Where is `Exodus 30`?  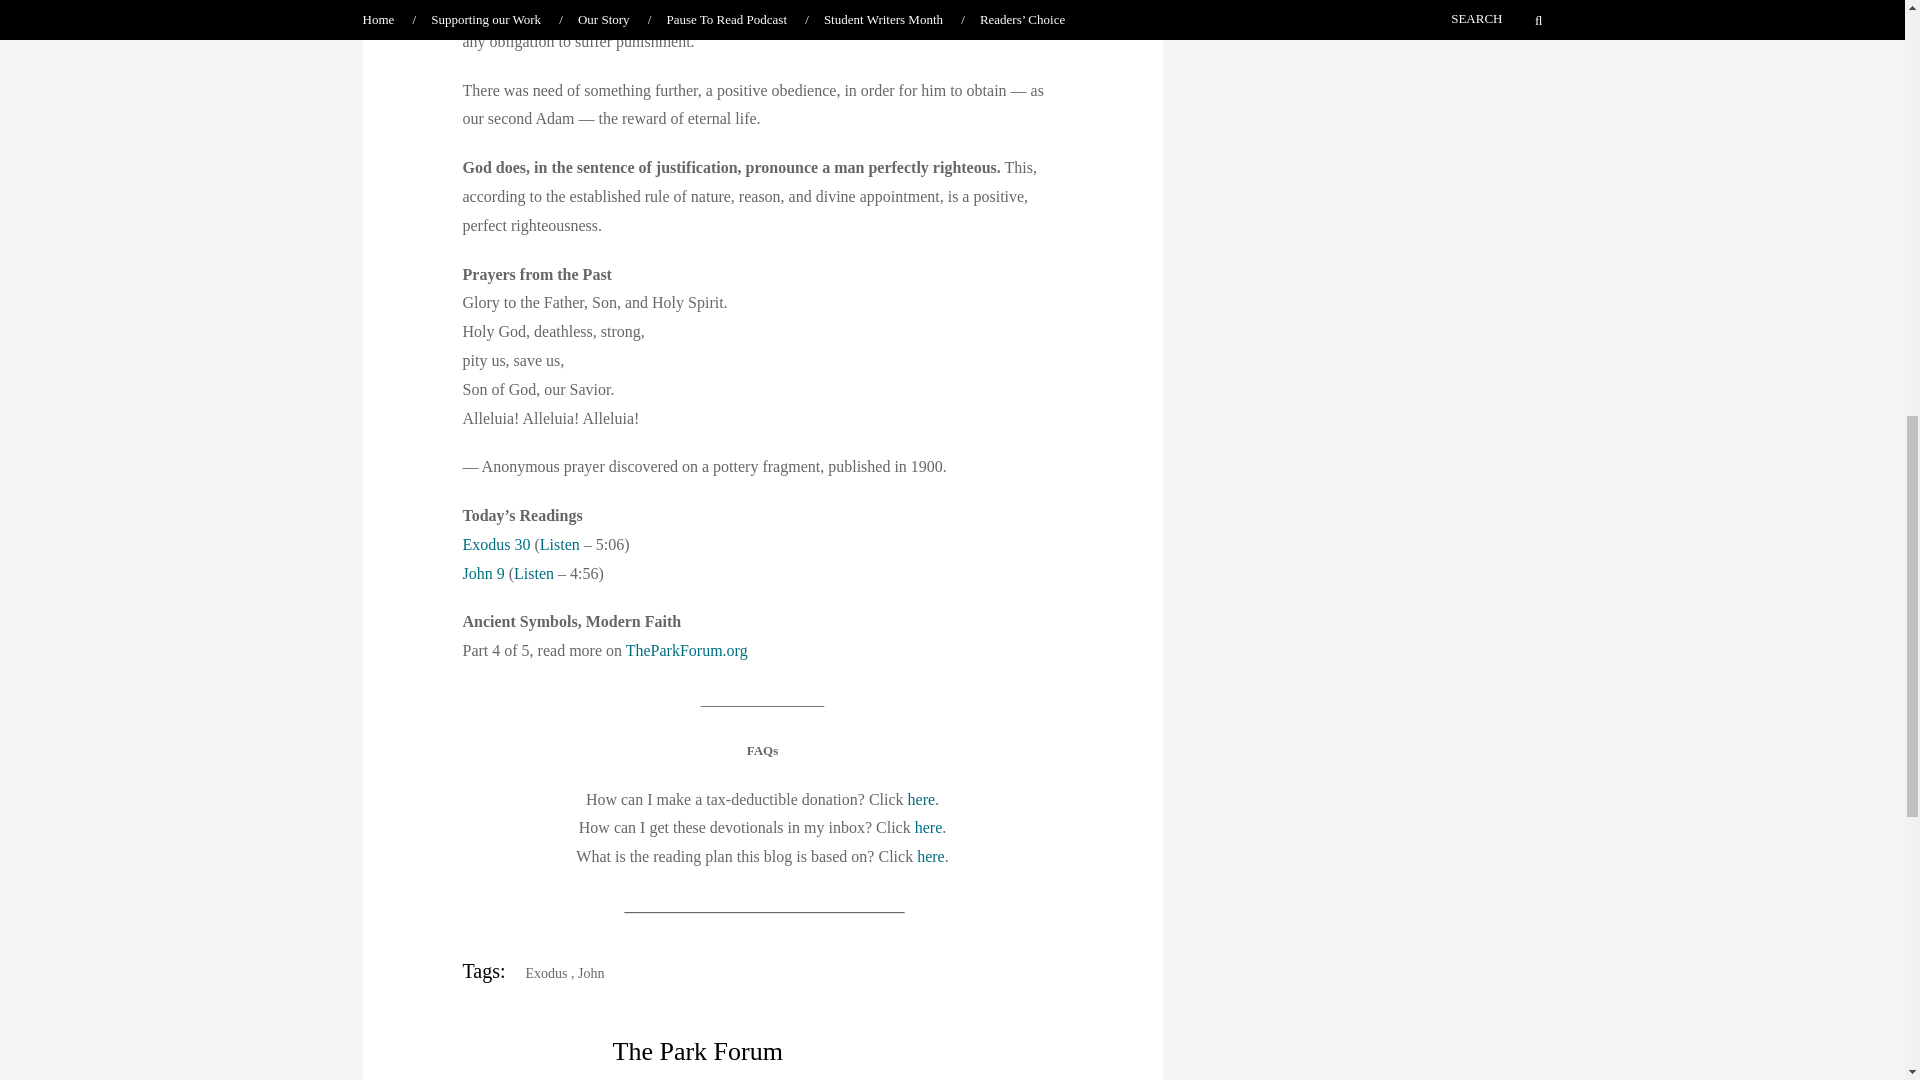
Exodus 30 is located at coordinates (496, 544).